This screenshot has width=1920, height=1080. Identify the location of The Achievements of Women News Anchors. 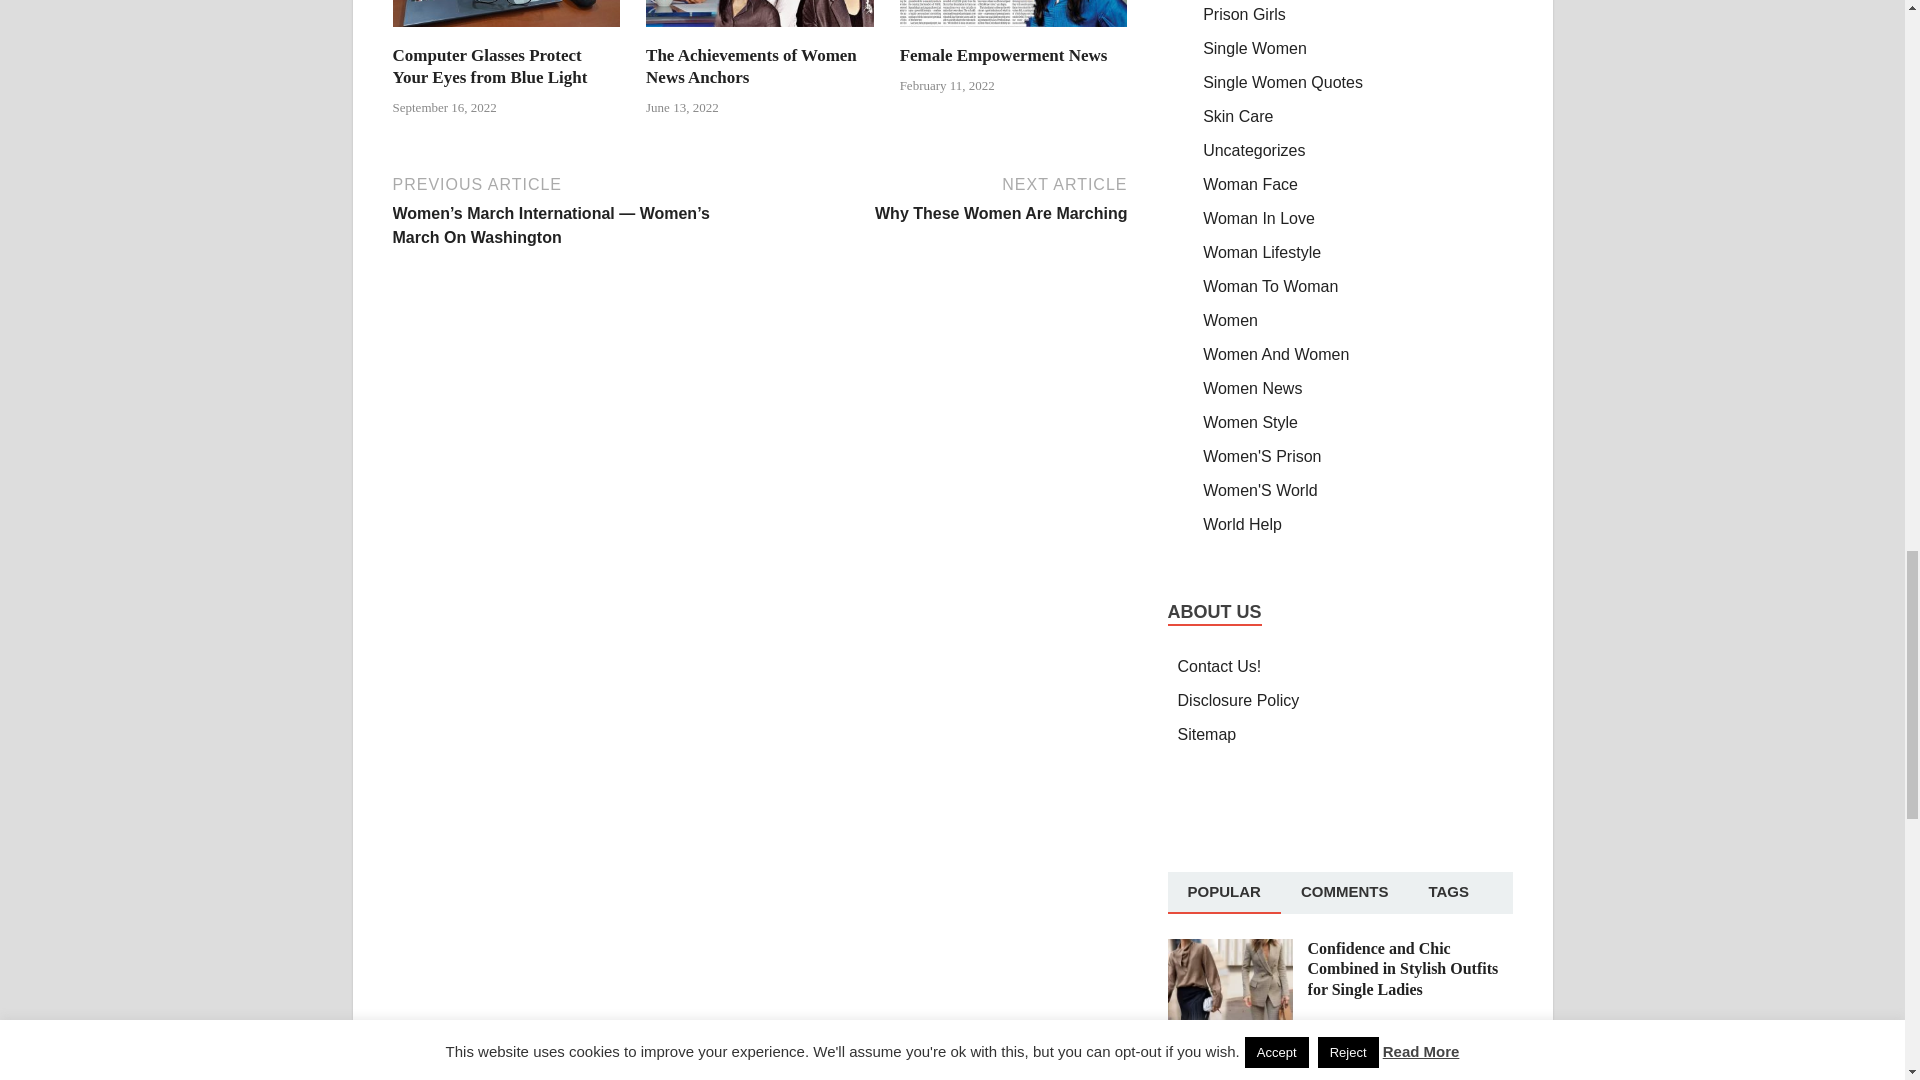
(750, 66).